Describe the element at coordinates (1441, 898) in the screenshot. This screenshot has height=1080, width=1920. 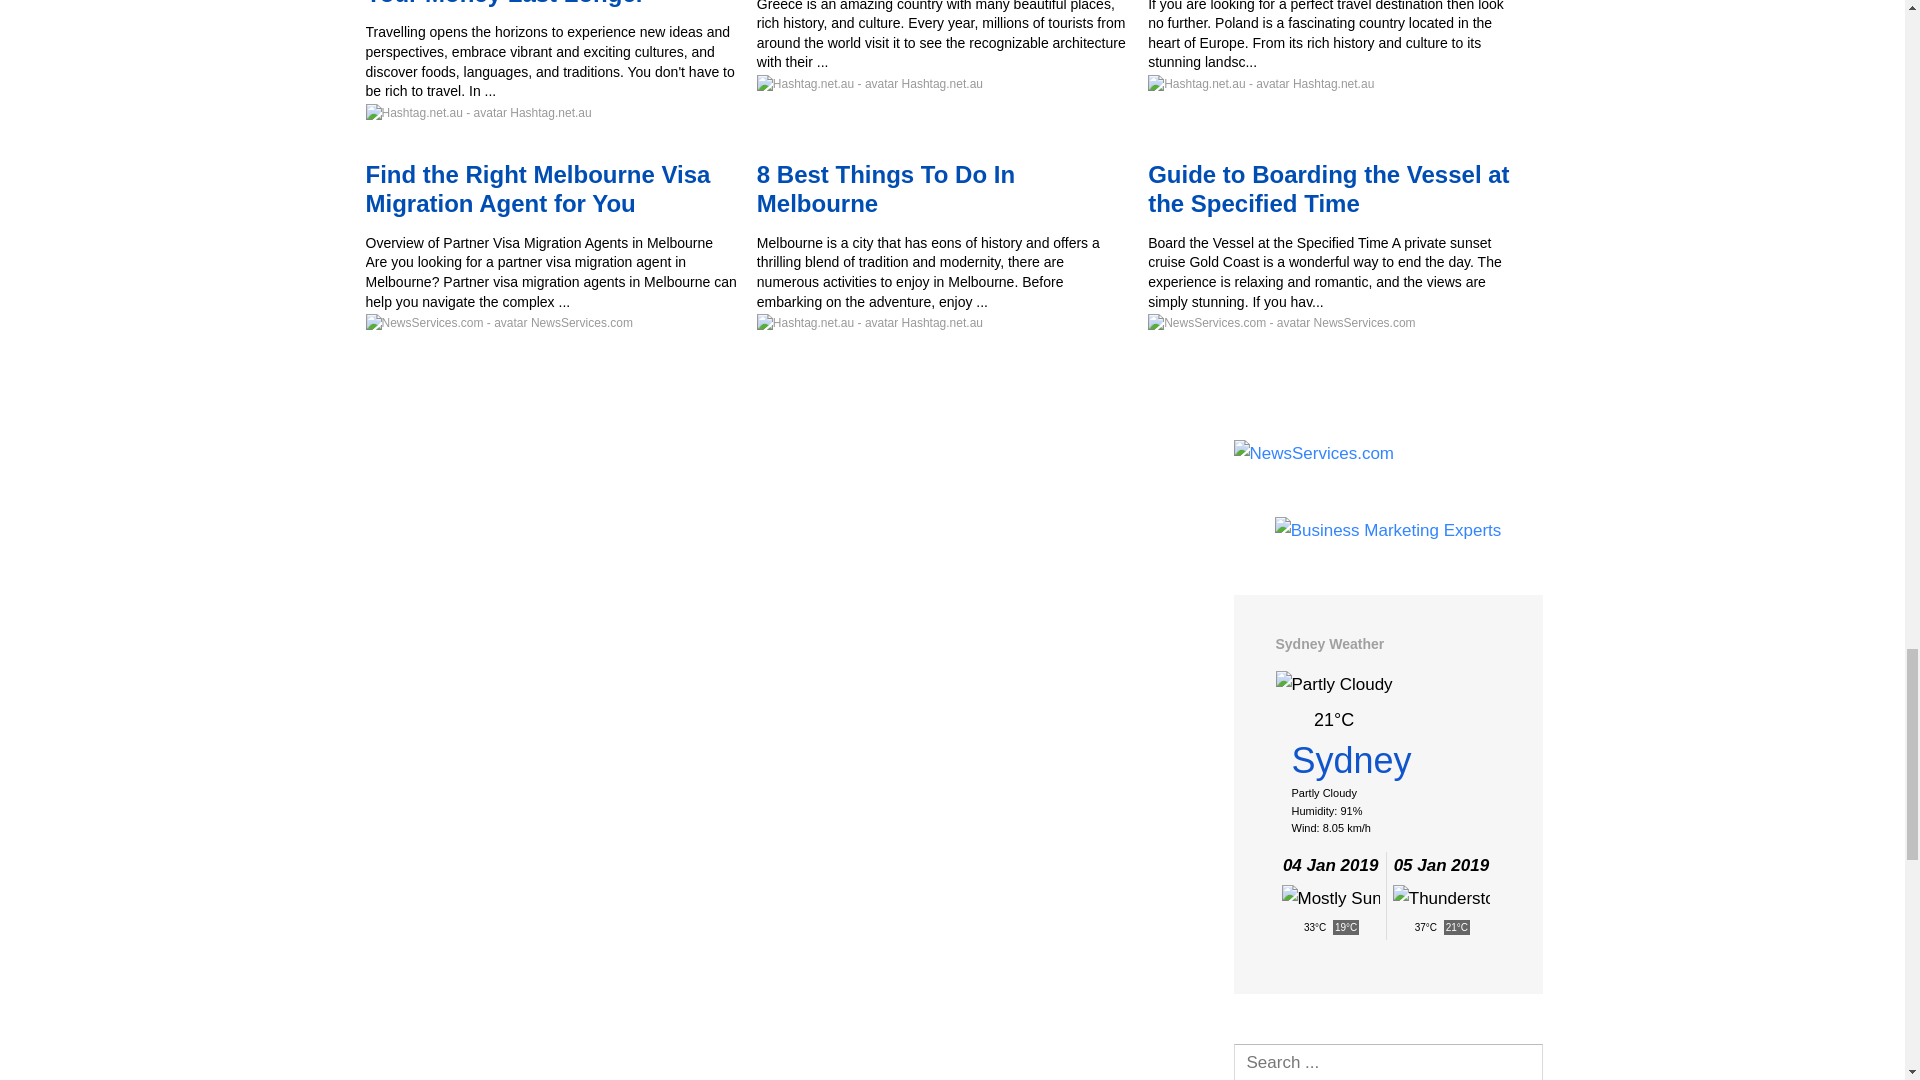
I see `Thunderstorms` at that location.